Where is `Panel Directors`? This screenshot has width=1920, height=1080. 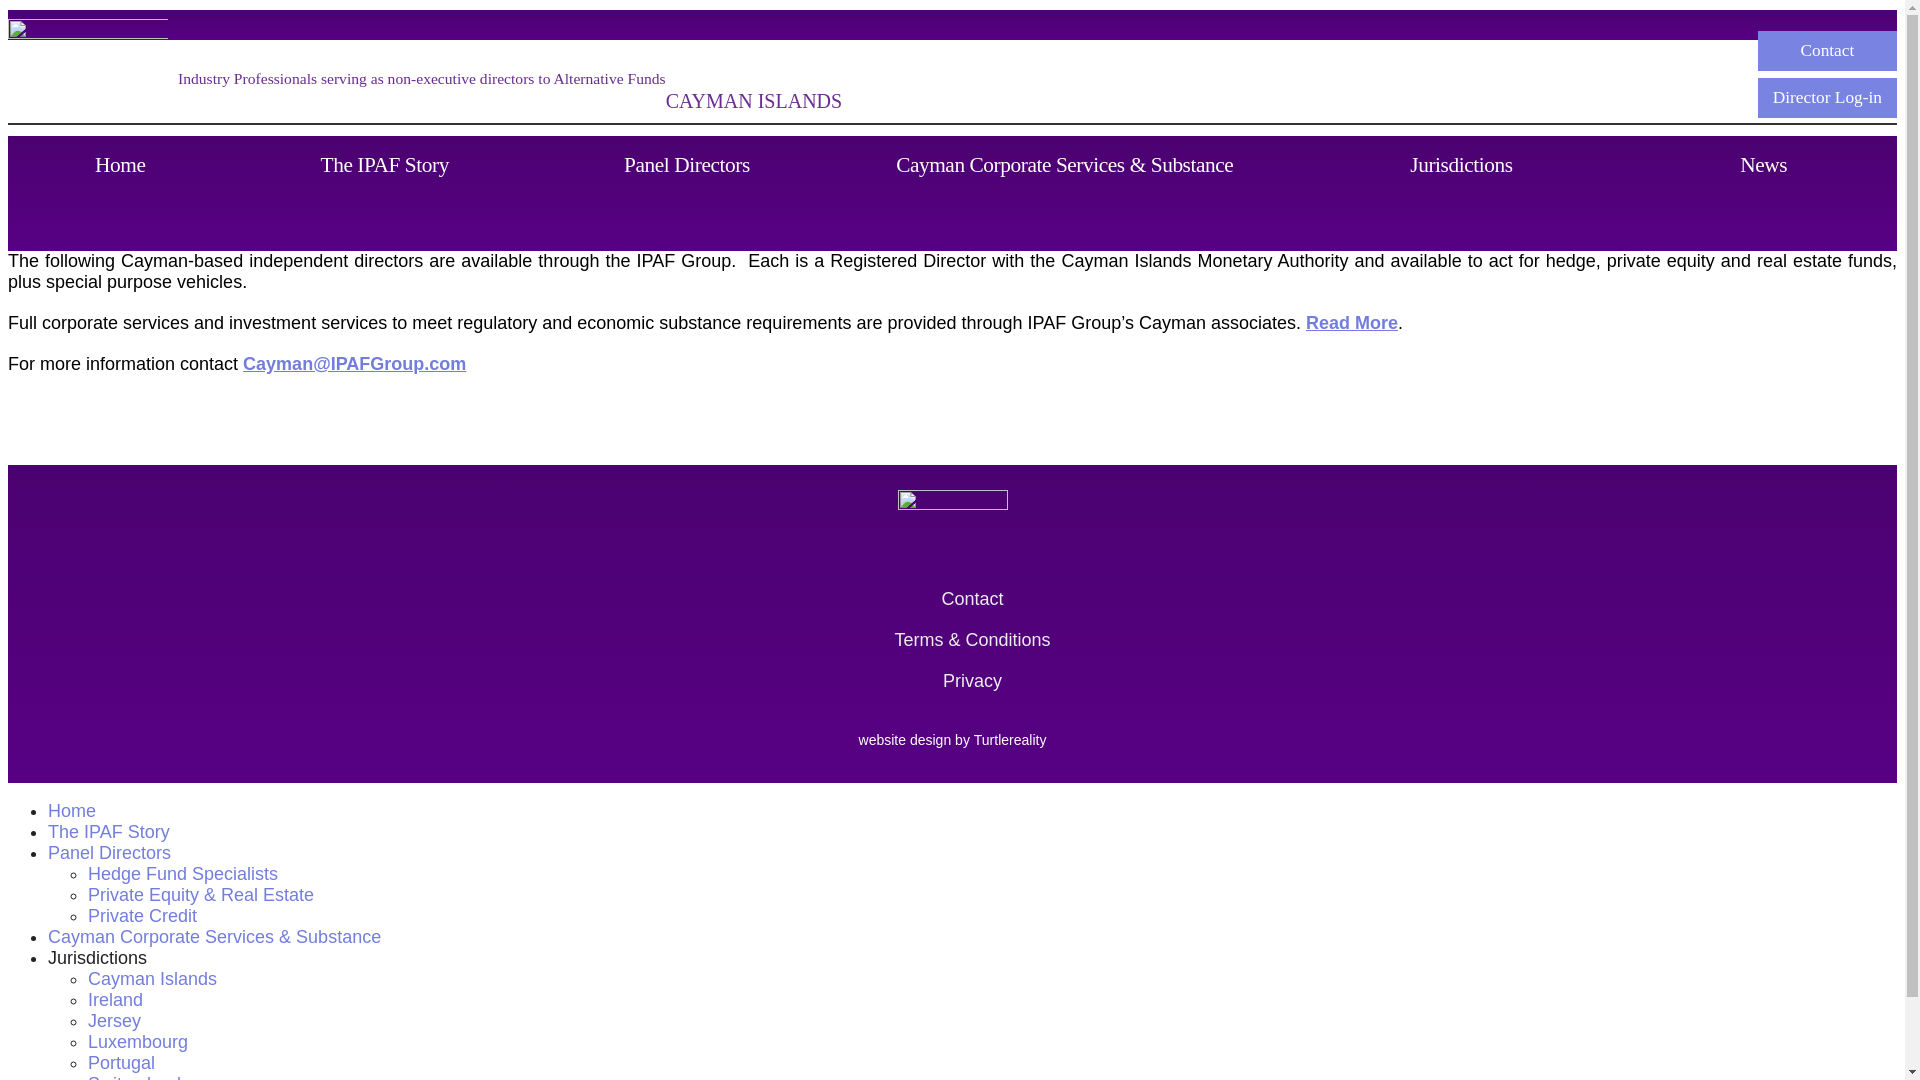
Panel Directors is located at coordinates (688, 193).